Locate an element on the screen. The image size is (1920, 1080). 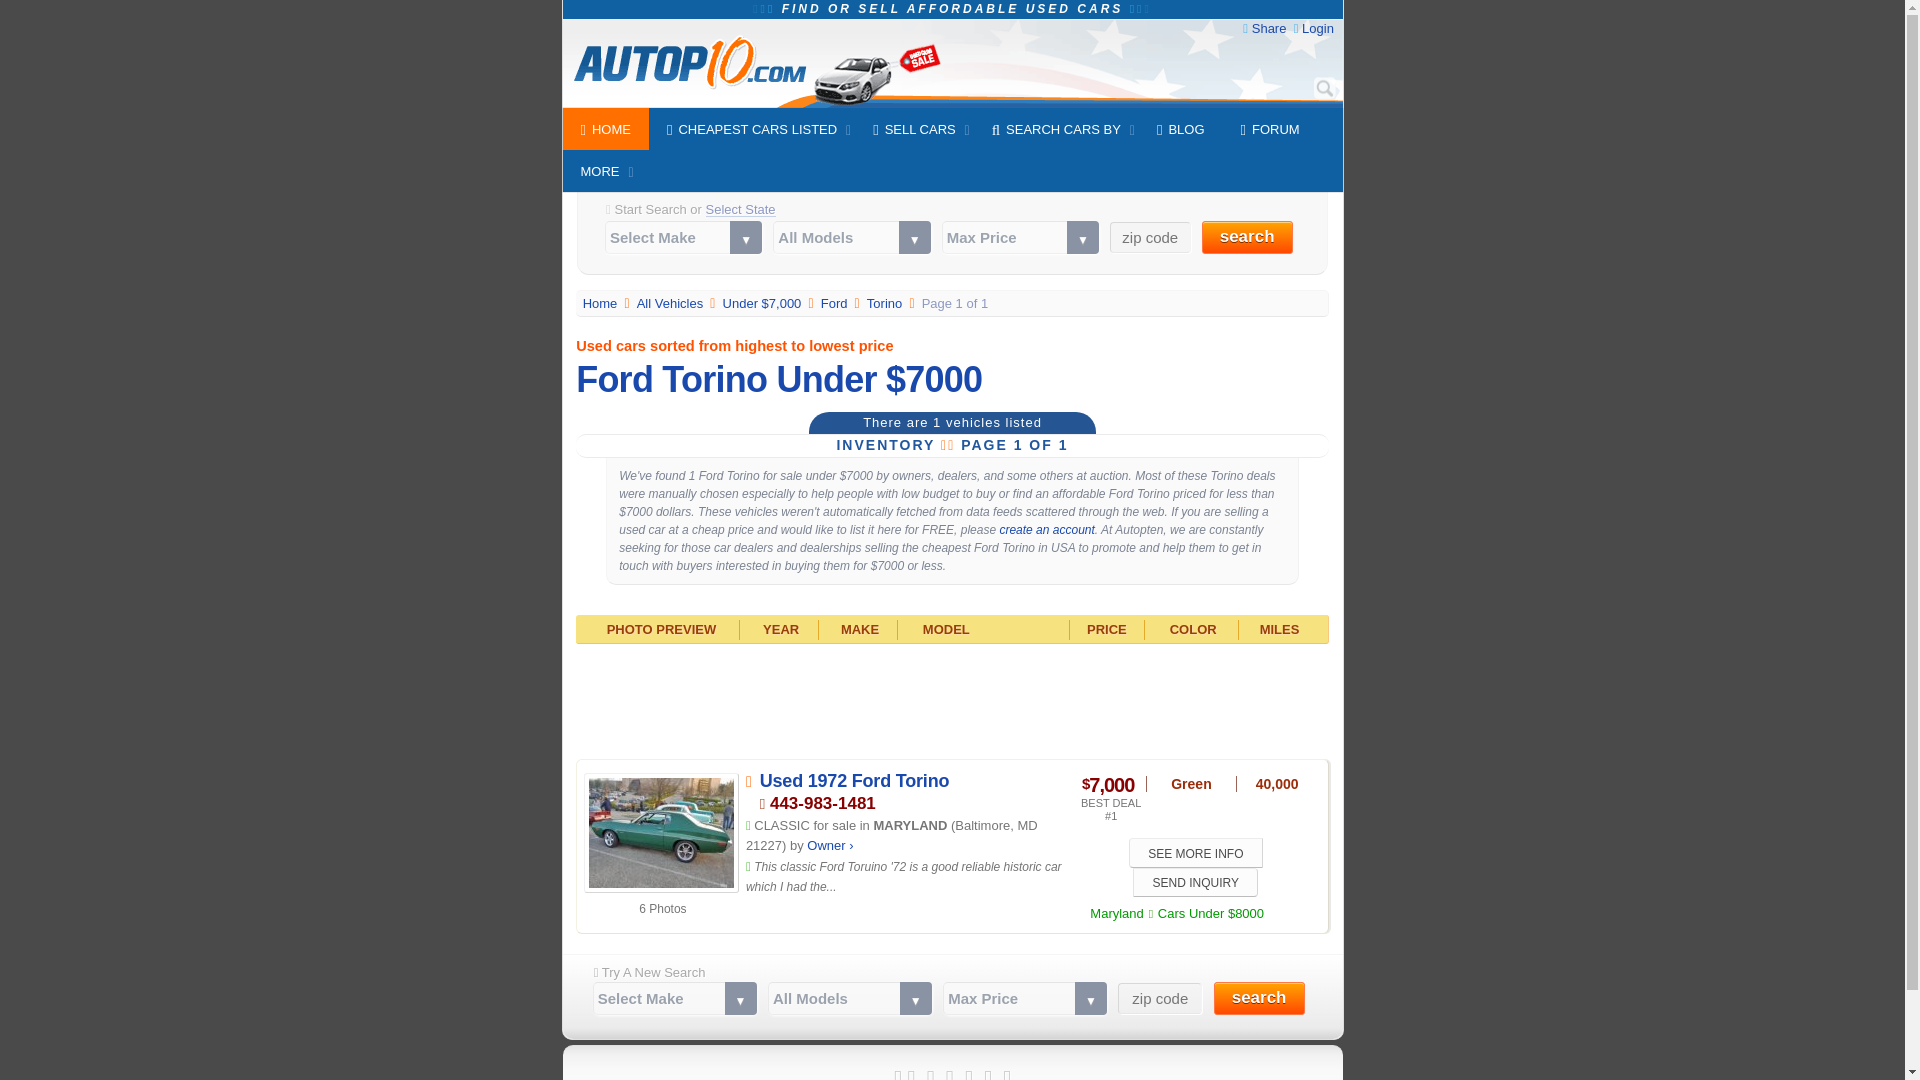
CHEAPEST CARS LISTED is located at coordinates (751, 129).